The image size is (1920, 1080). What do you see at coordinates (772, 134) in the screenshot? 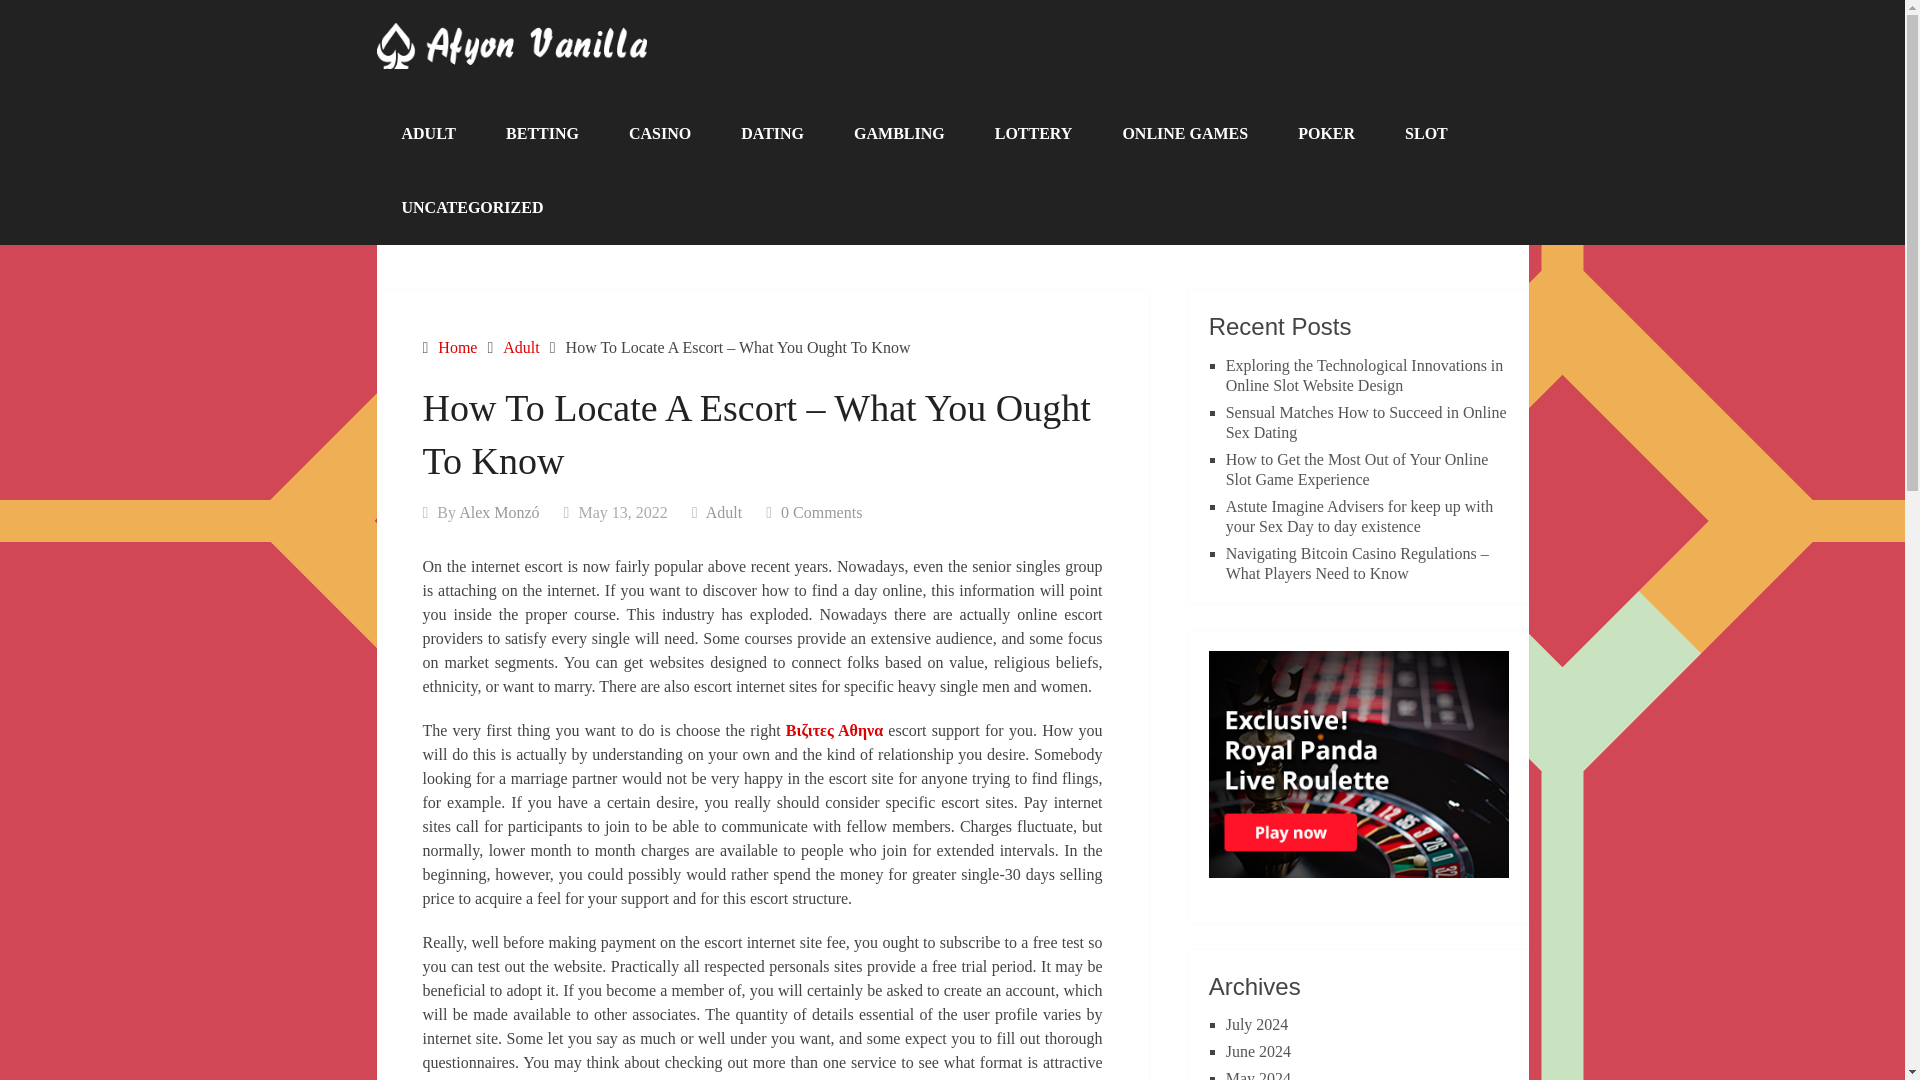
I see `DATING` at bounding box center [772, 134].